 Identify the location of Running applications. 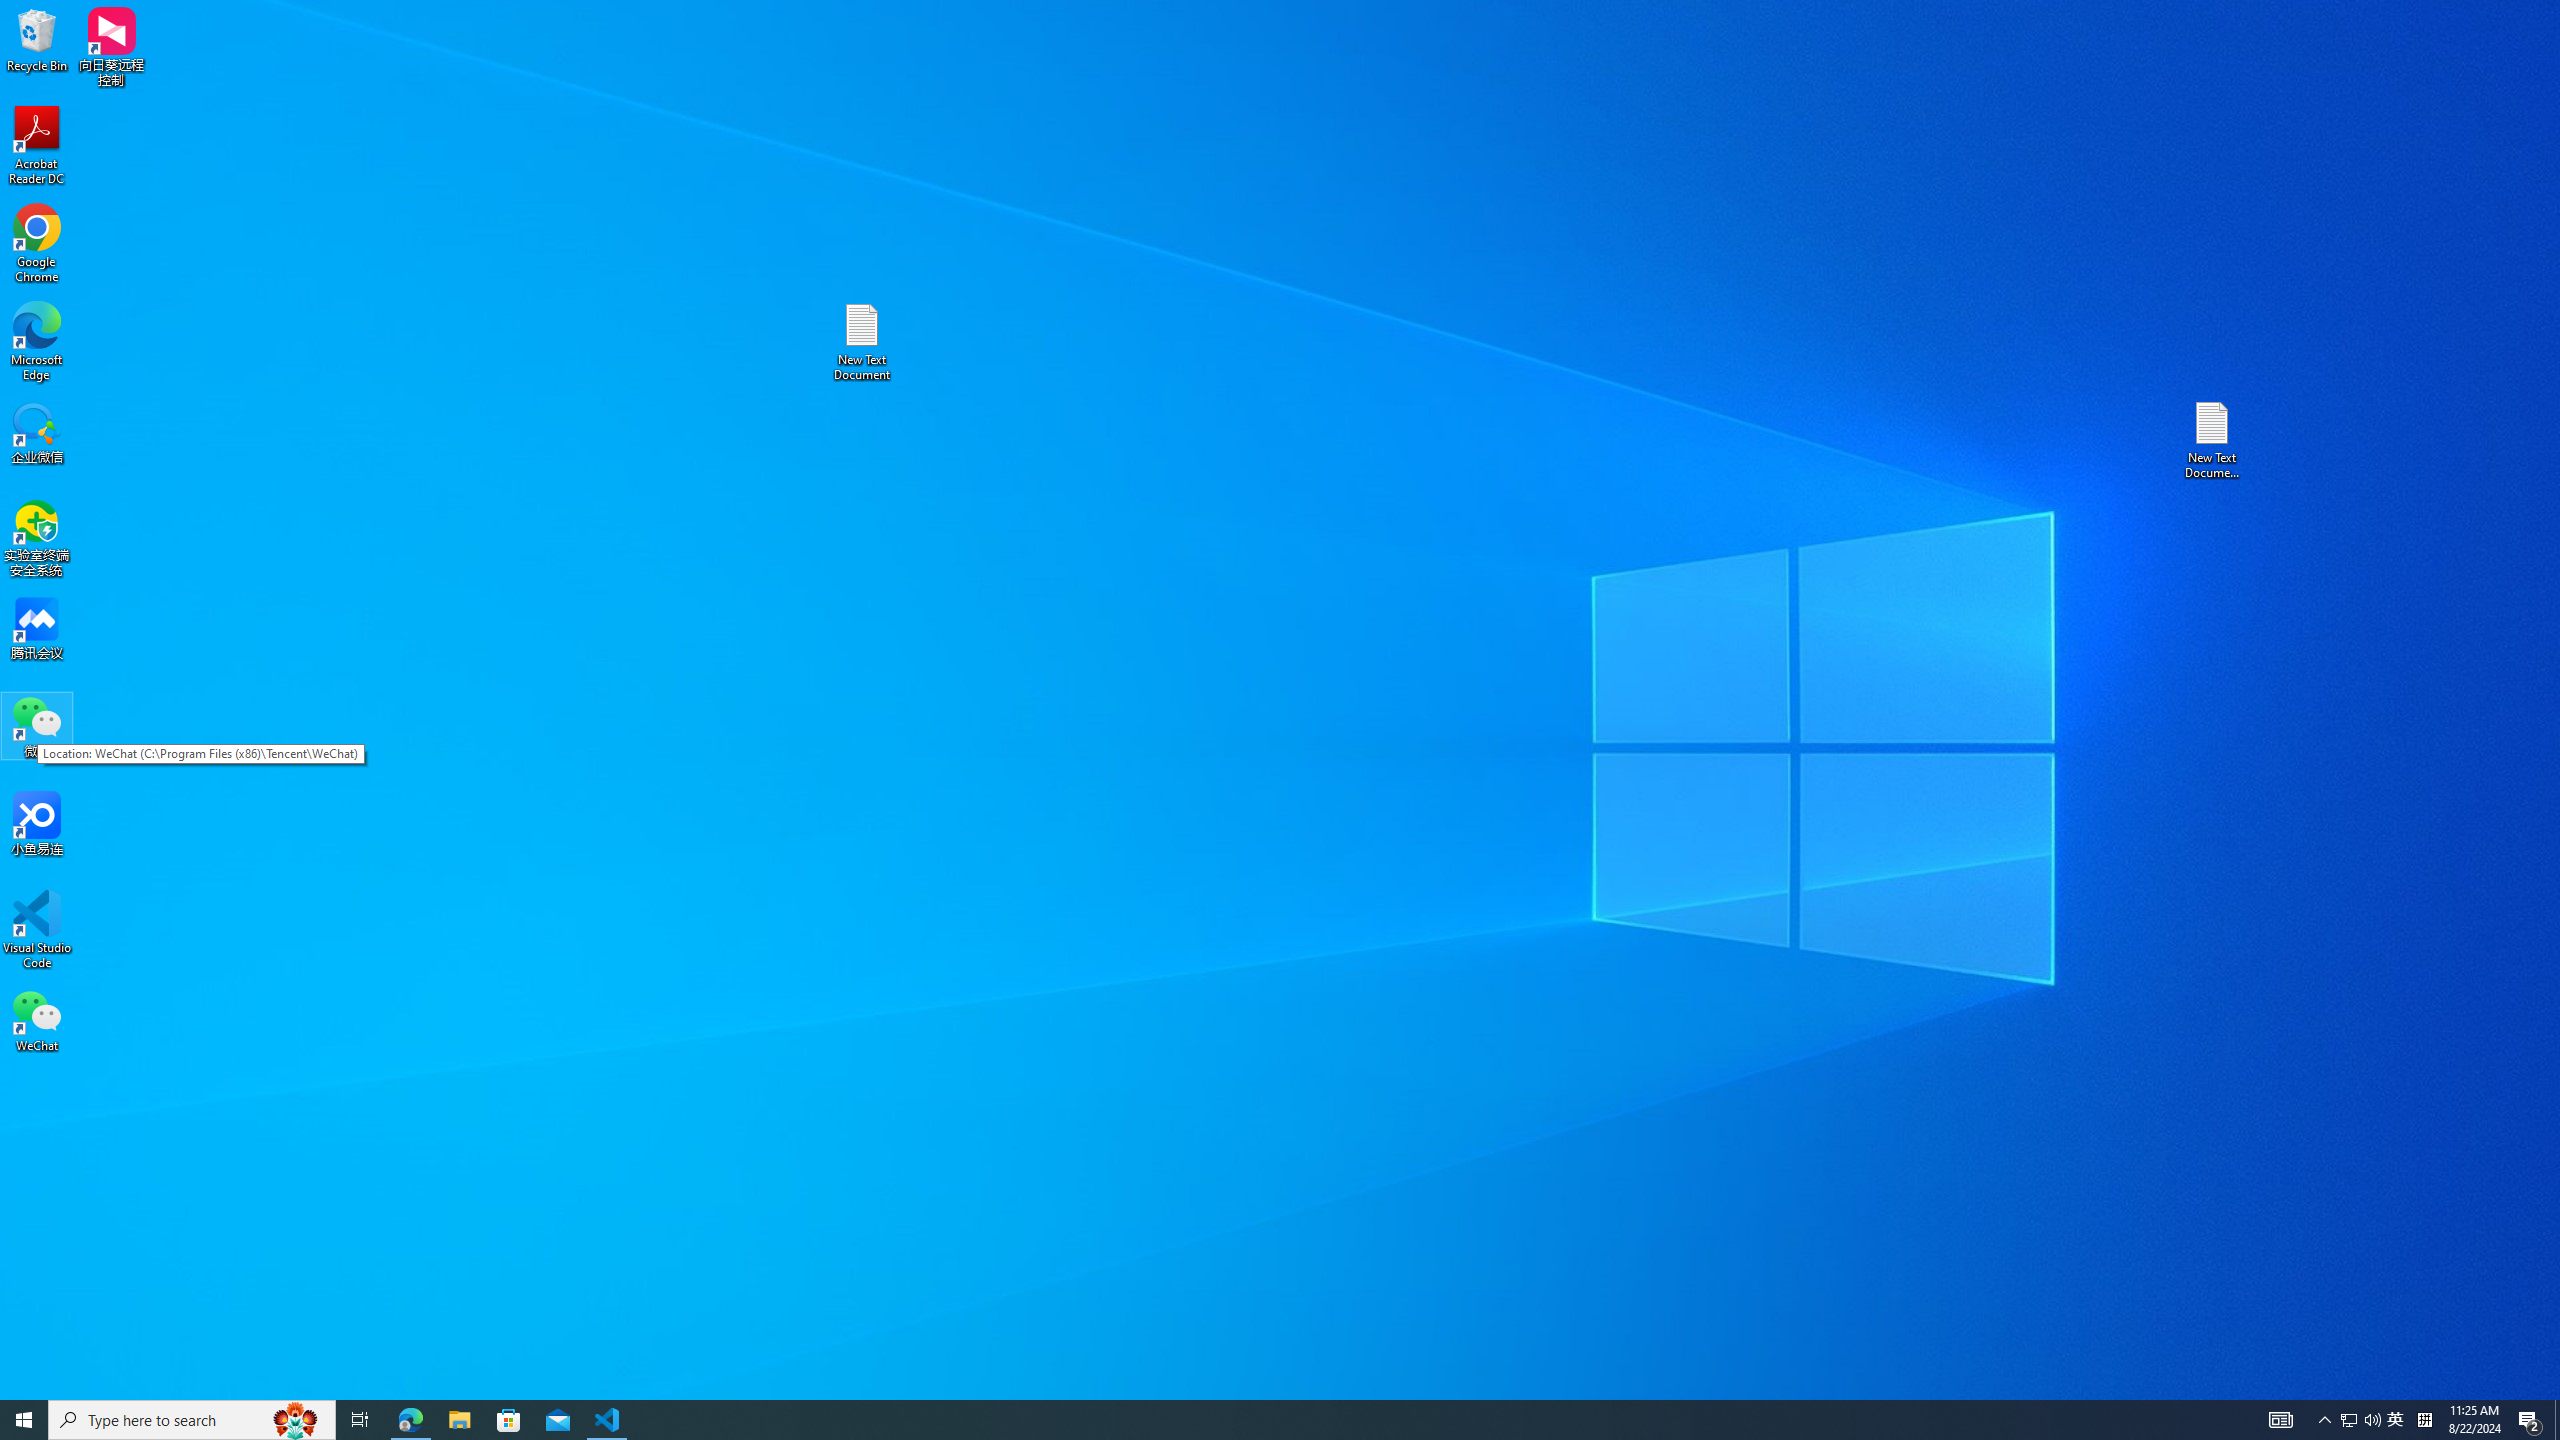
(1244, 1420).